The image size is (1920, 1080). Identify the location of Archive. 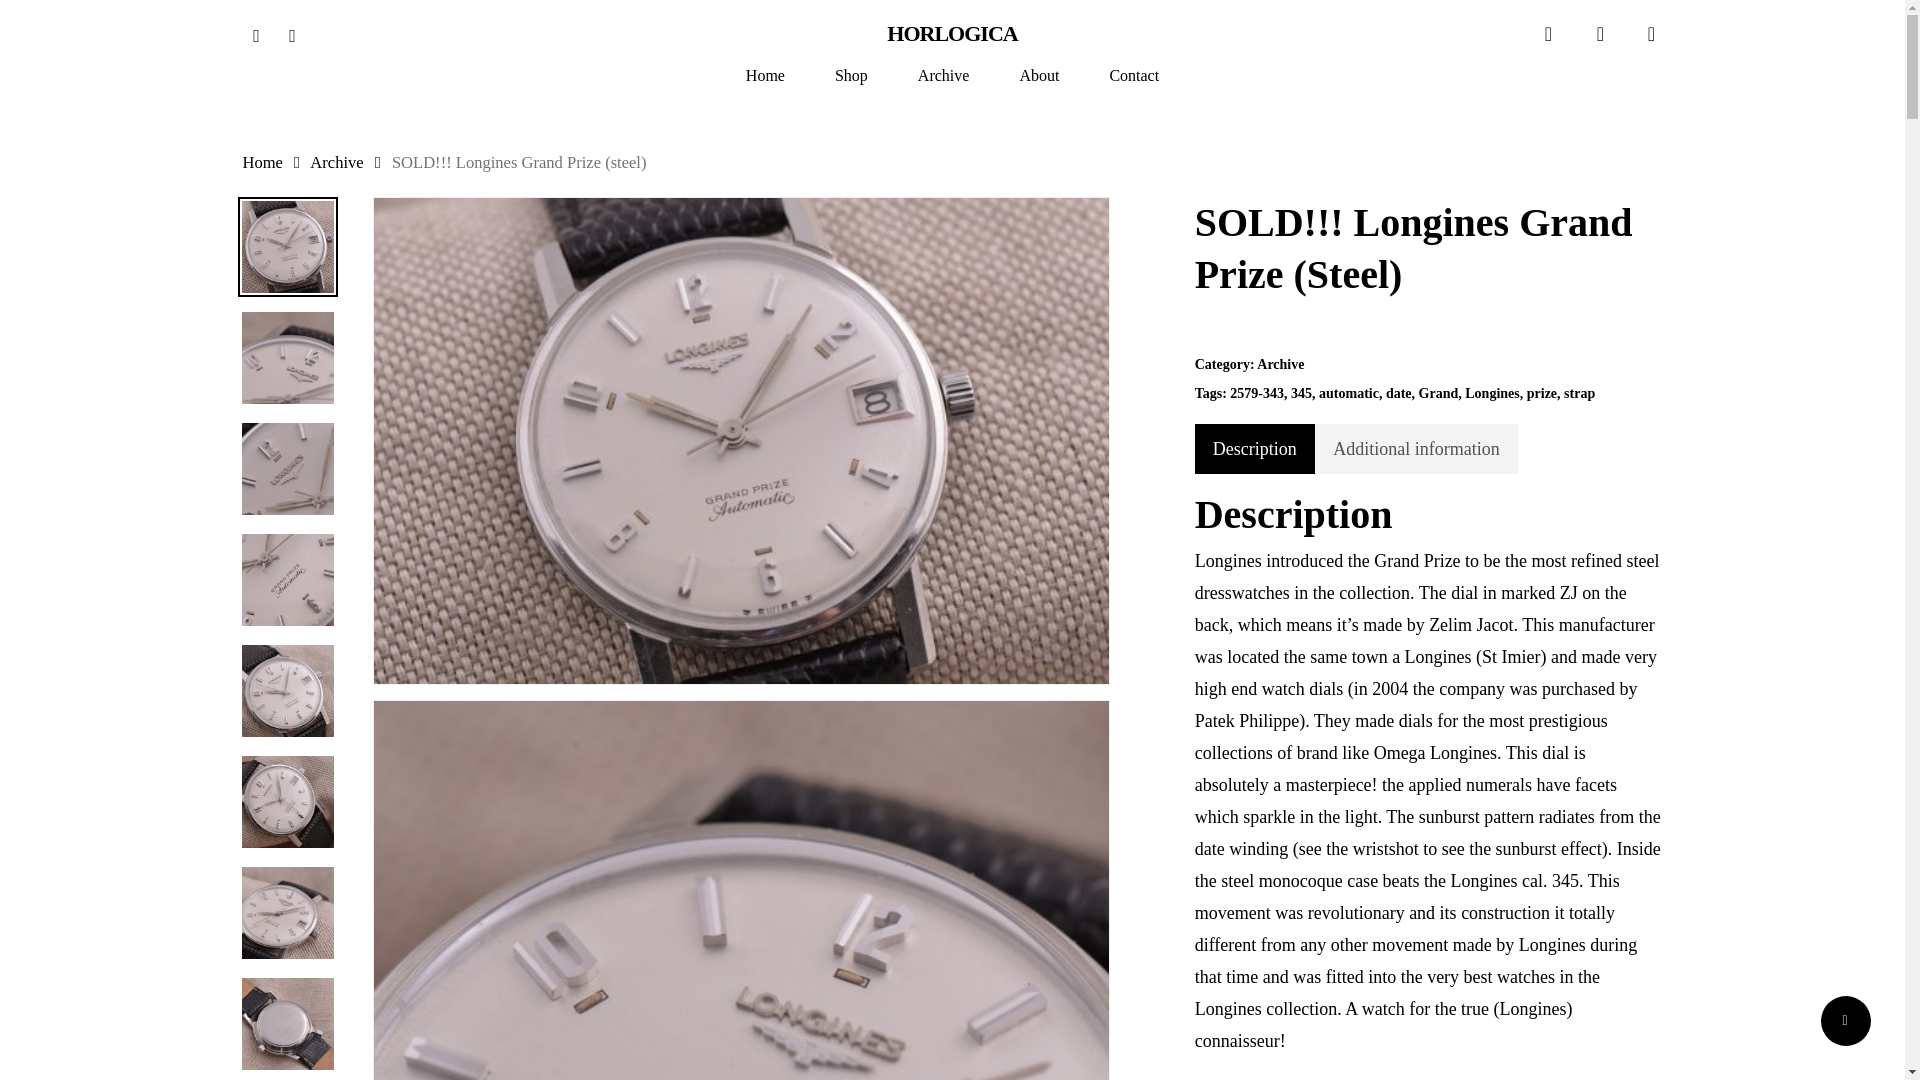
(336, 162).